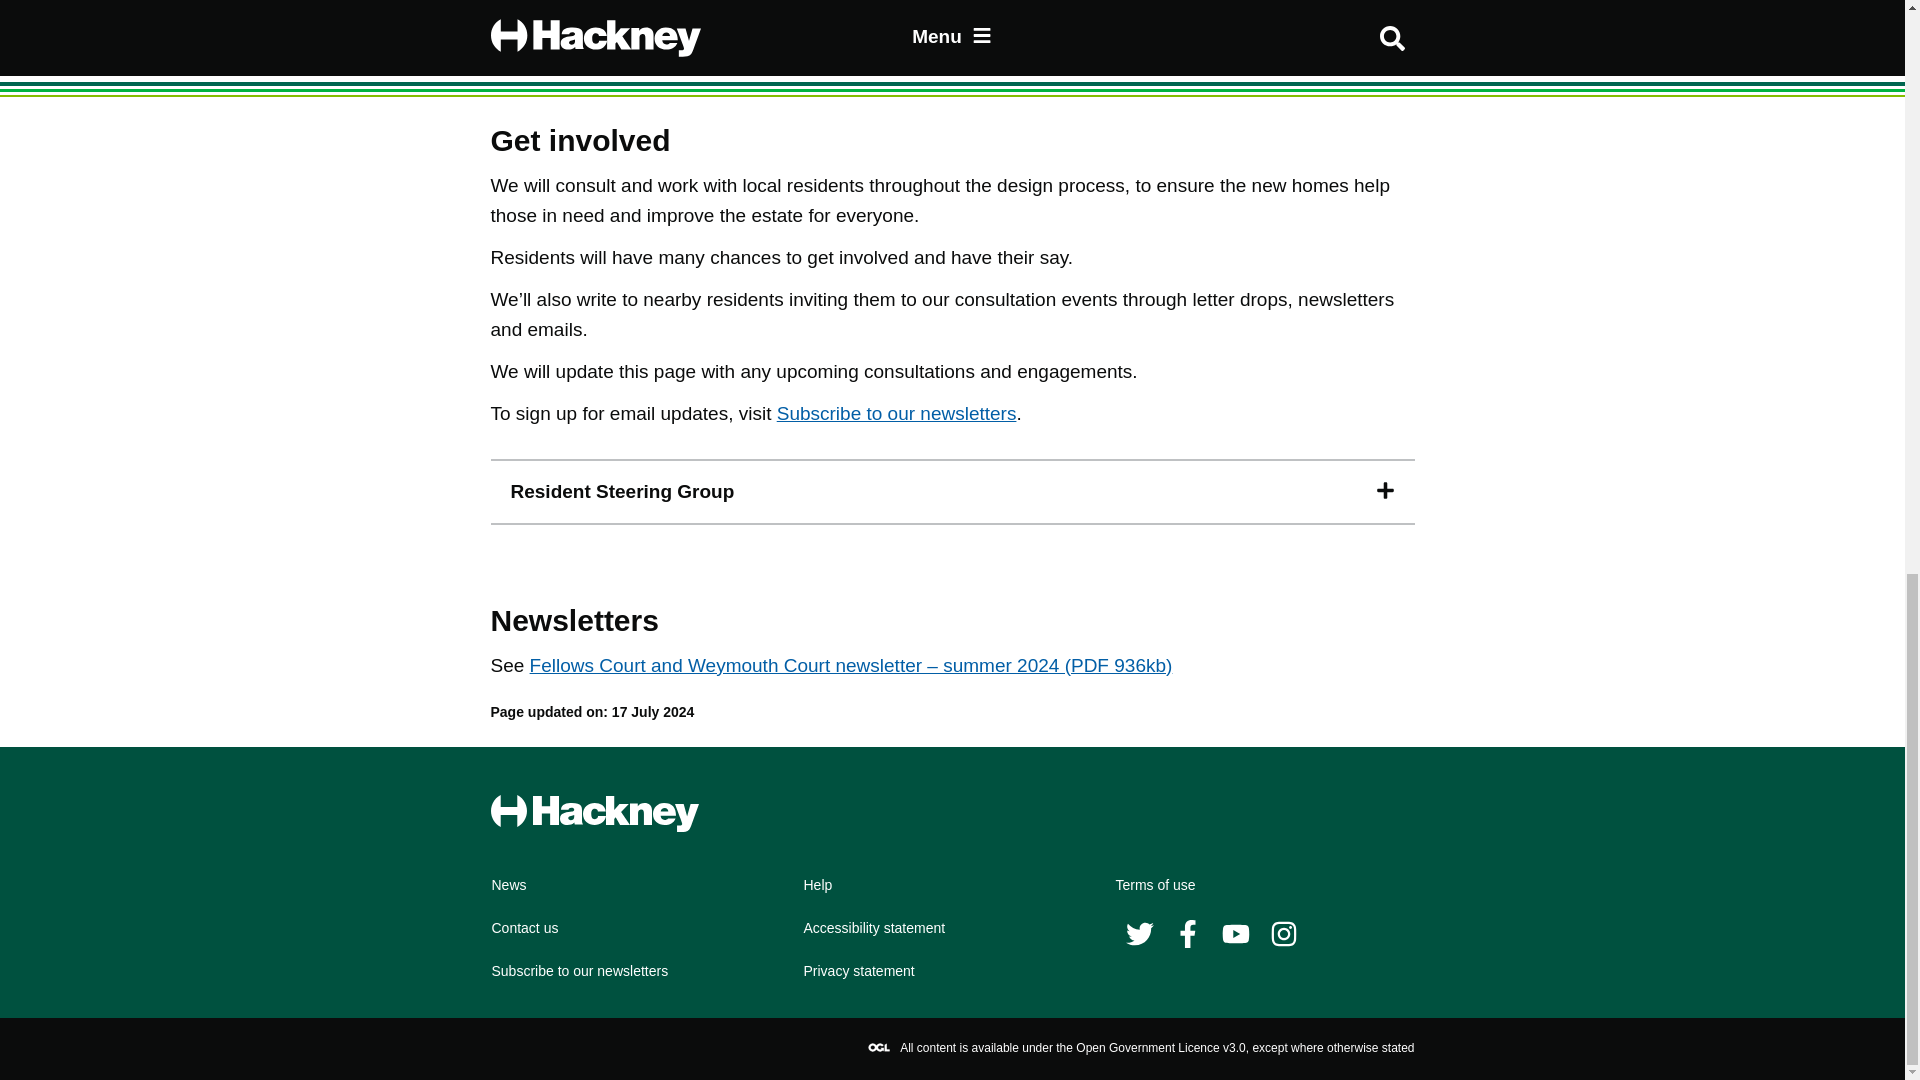 The image size is (1920, 1080). Describe the element at coordinates (897, 413) in the screenshot. I see `Subscribe to our newsletters` at that location.